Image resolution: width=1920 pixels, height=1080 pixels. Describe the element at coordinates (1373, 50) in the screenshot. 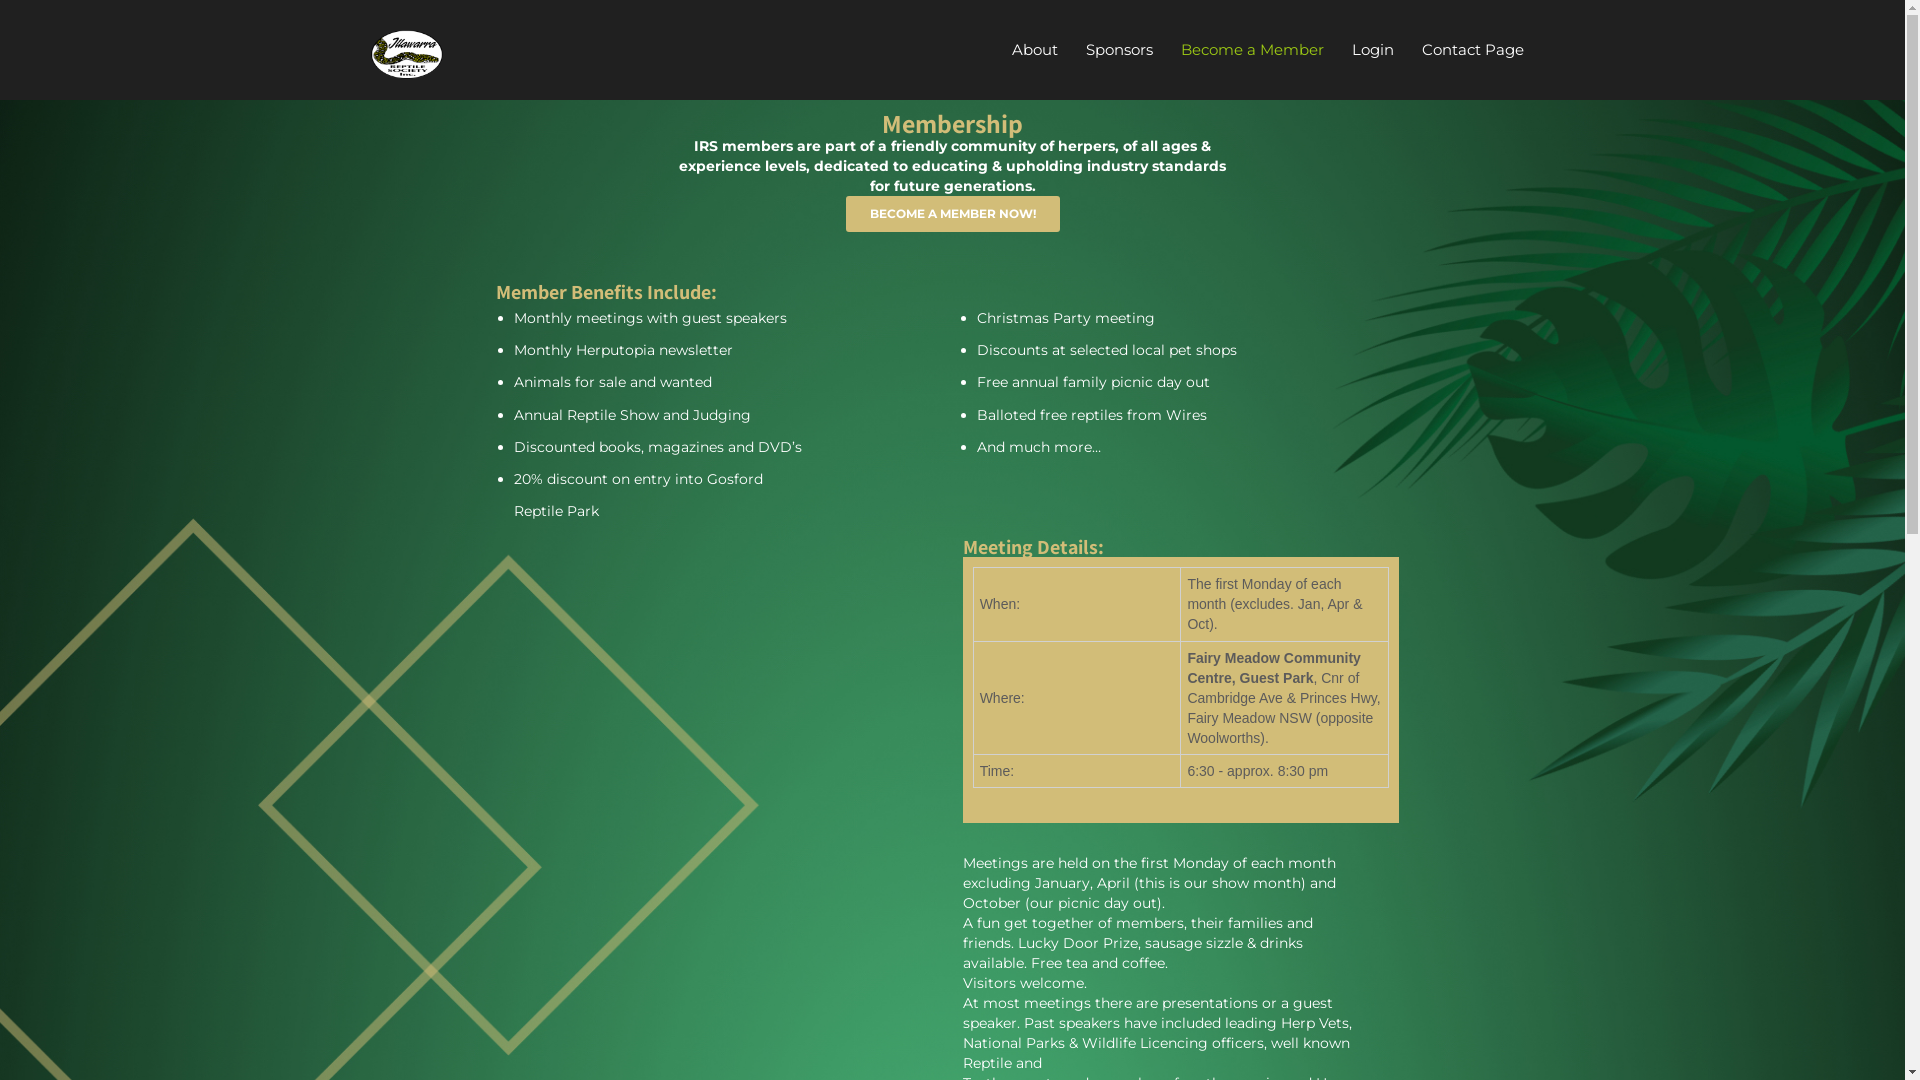

I see `Login` at that location.